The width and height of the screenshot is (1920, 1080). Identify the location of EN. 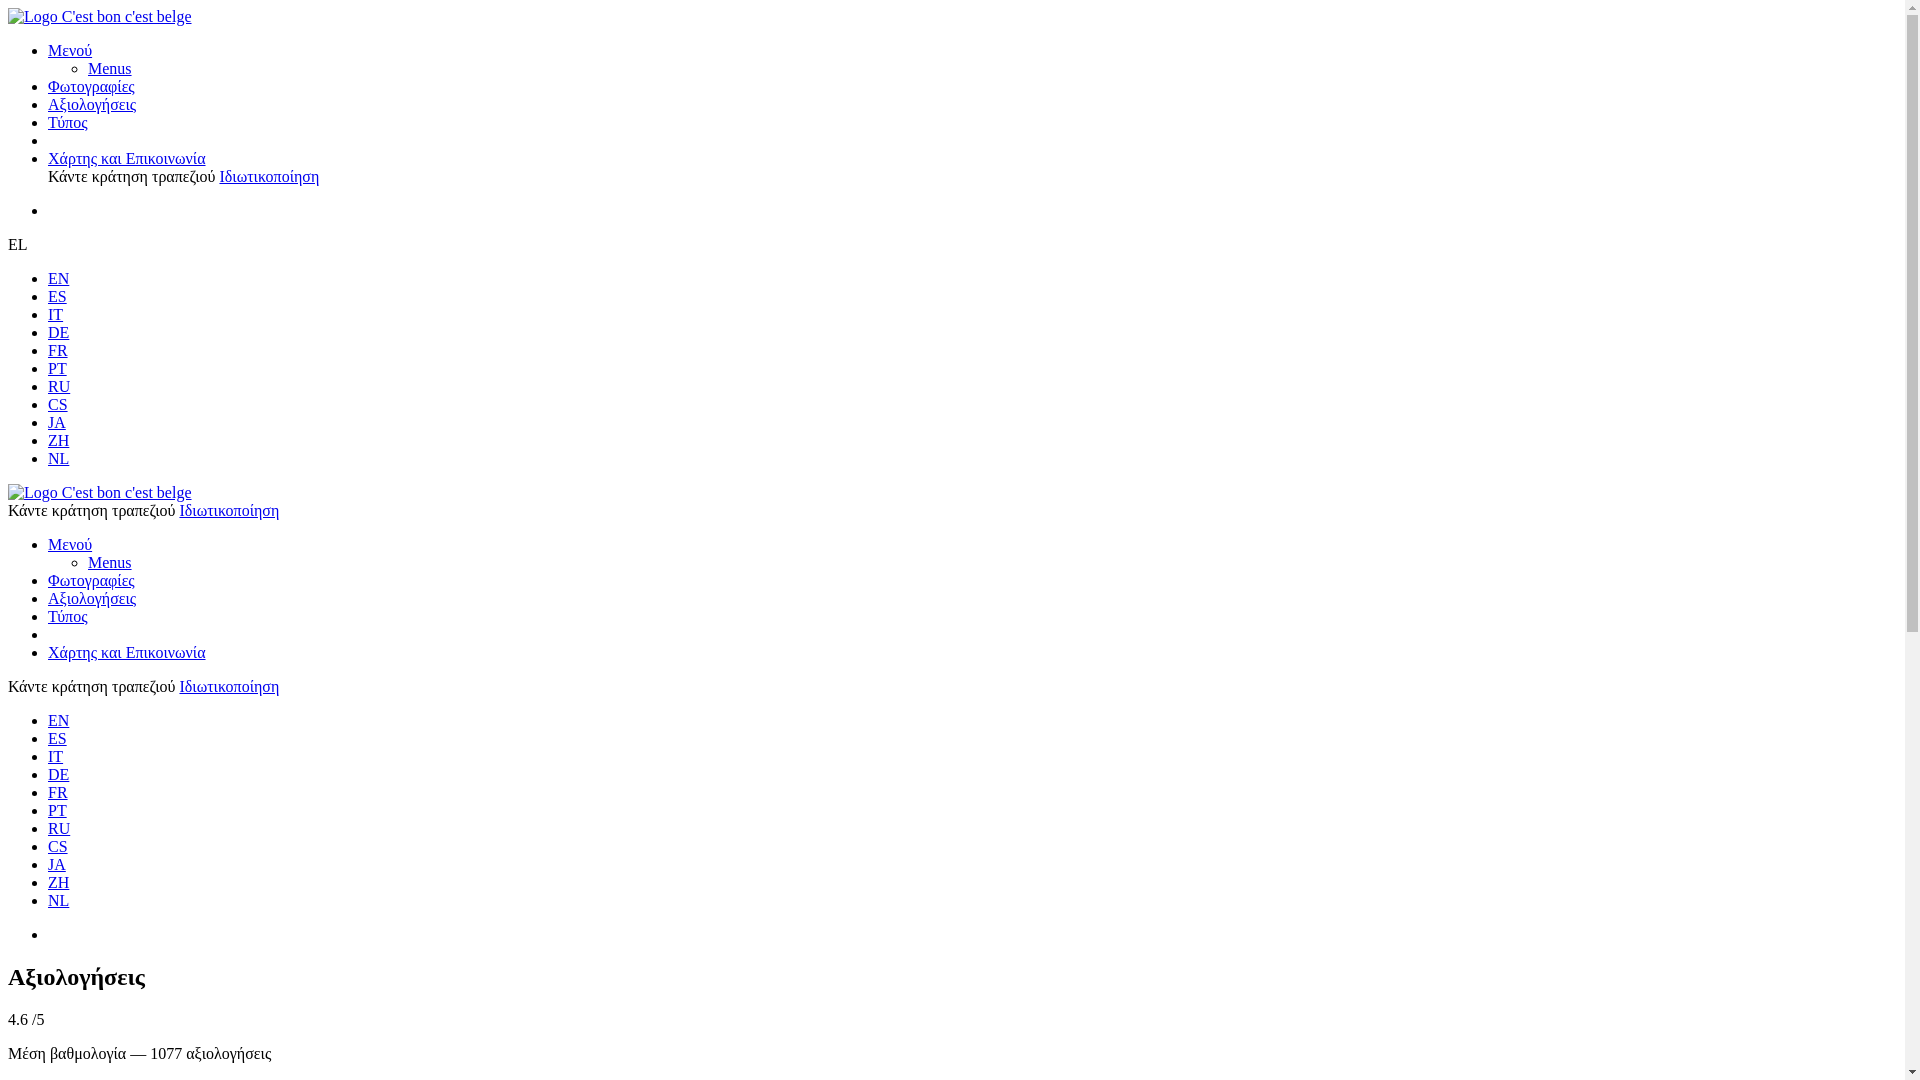
(58, 278).